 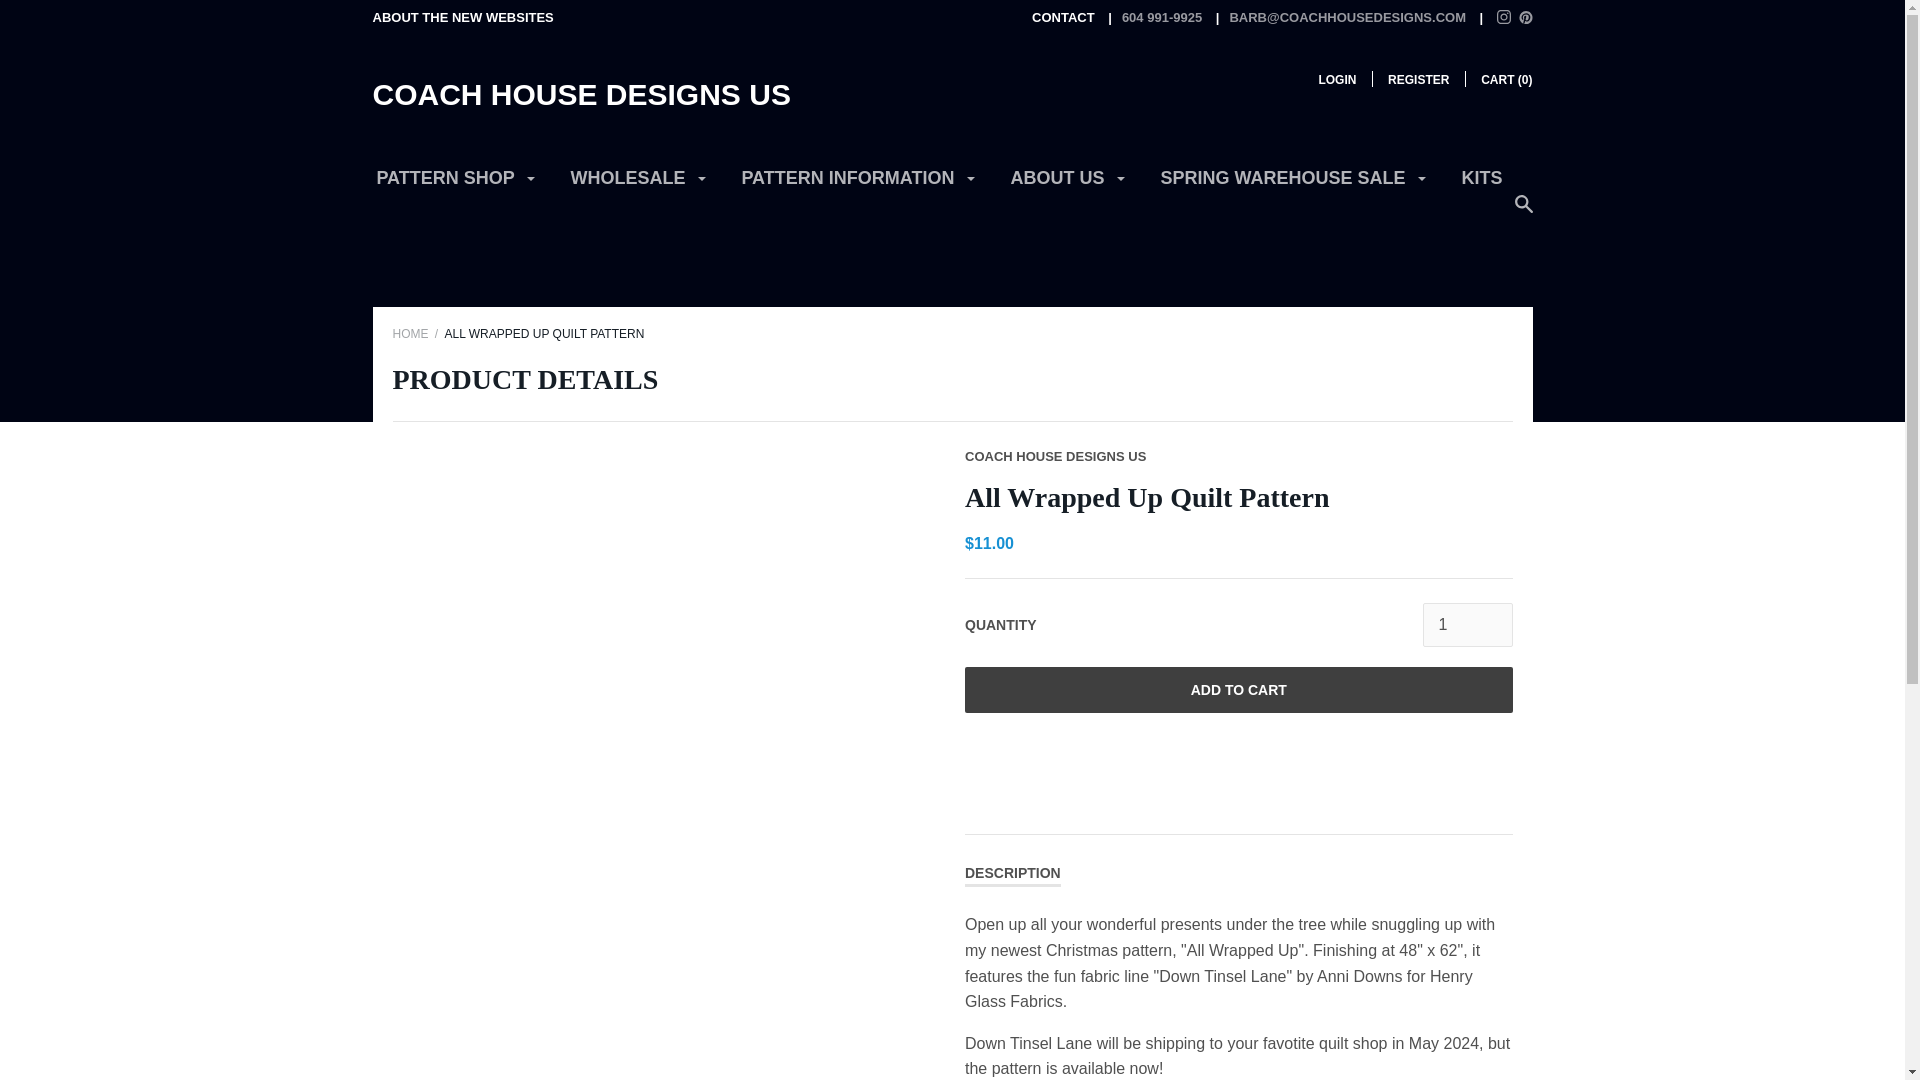 I want to click on 1, so click(x=1467, y=624).